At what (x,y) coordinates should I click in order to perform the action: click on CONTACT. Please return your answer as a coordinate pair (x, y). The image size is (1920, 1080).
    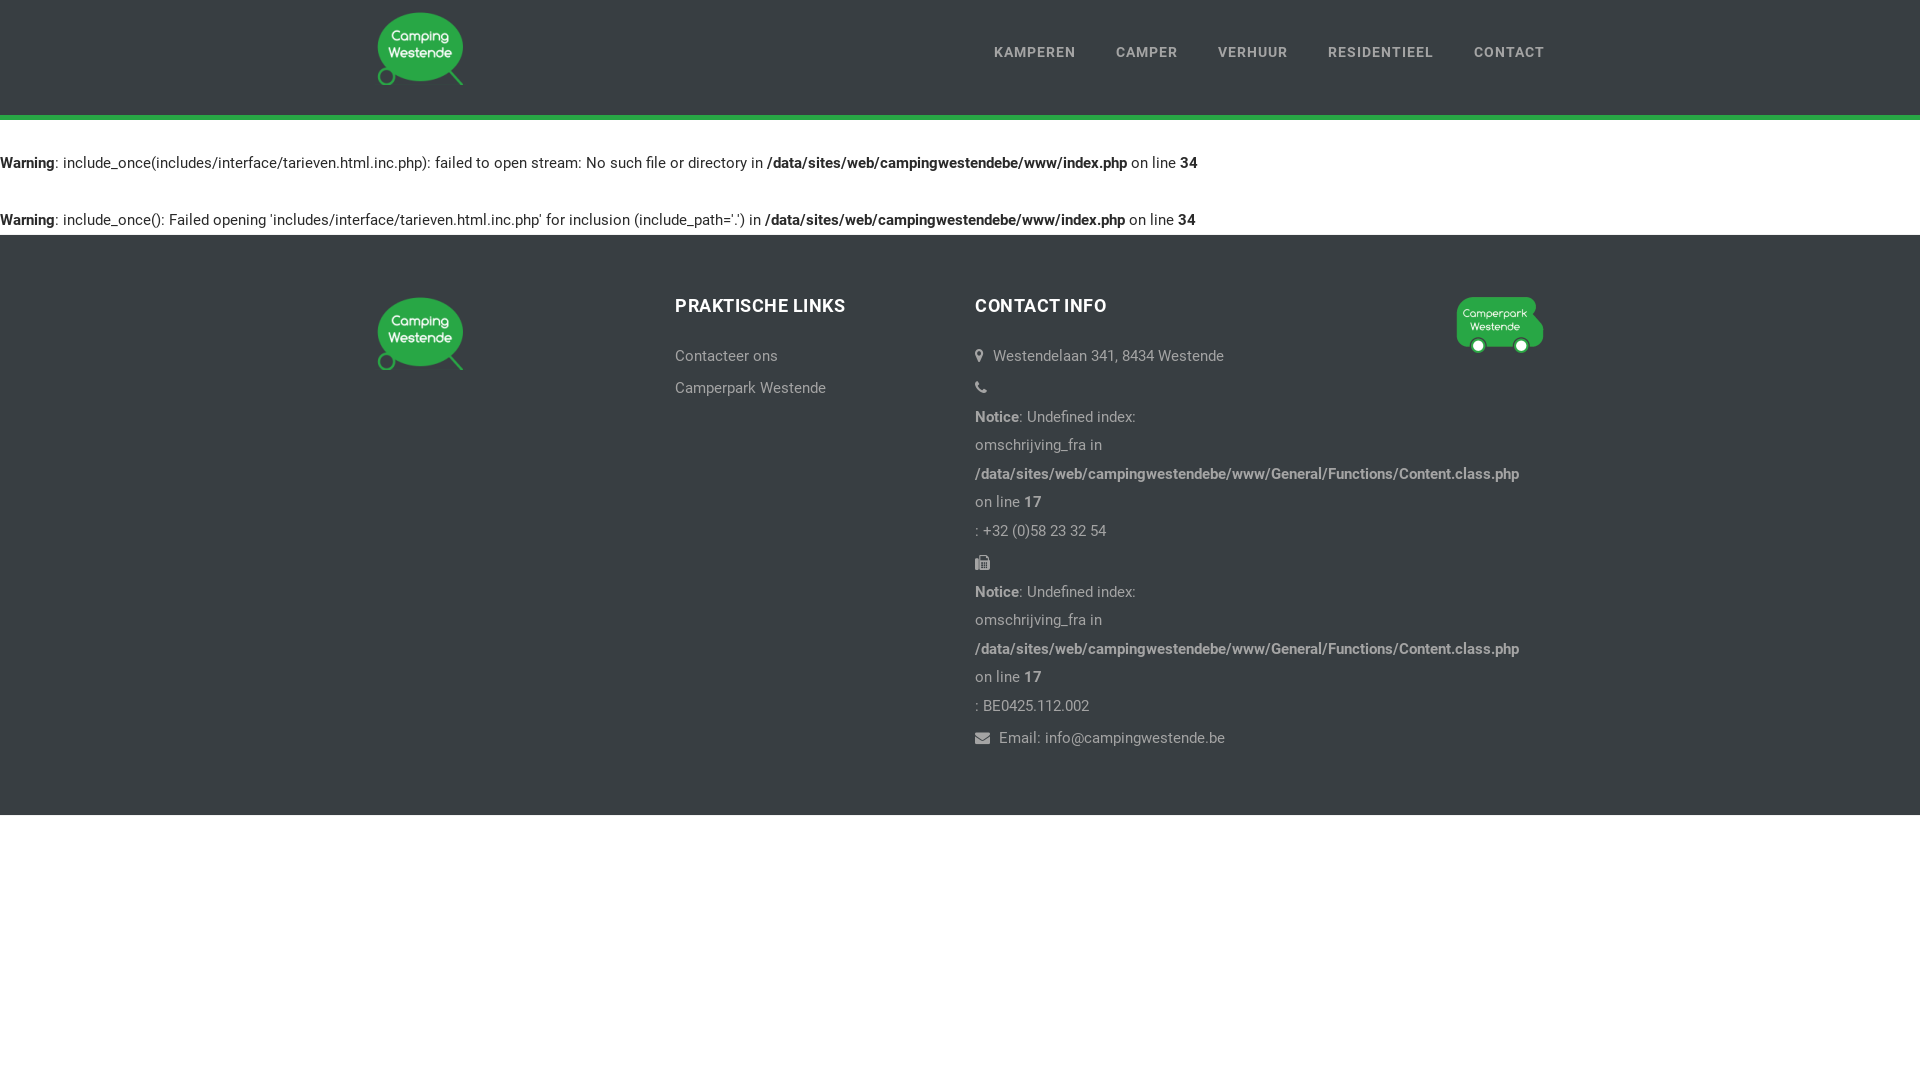
    Looking at the image, I should click on (1500, 52).